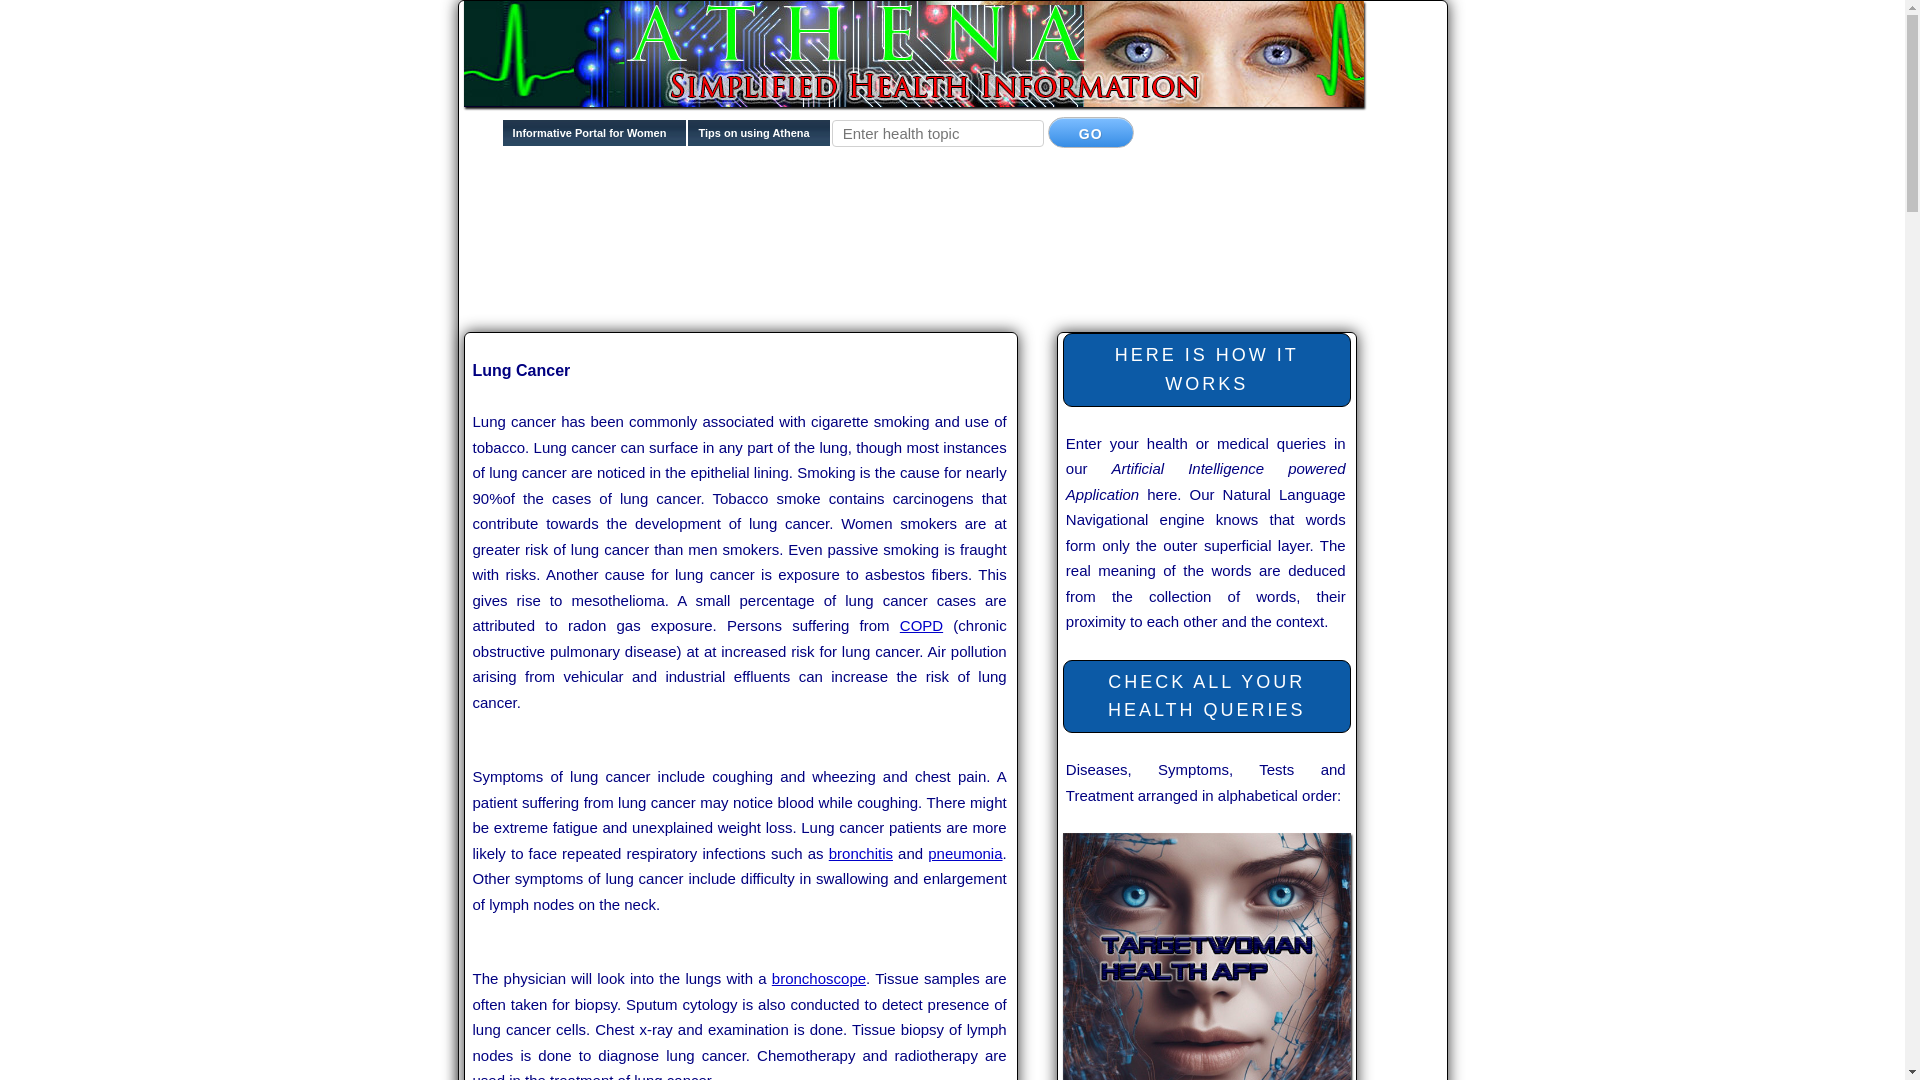 The image size is (1920, 1080). What do you see at coordinates (860, 852) in the screenshot?
I see `bronchitis` at bounding box center [860, 852].